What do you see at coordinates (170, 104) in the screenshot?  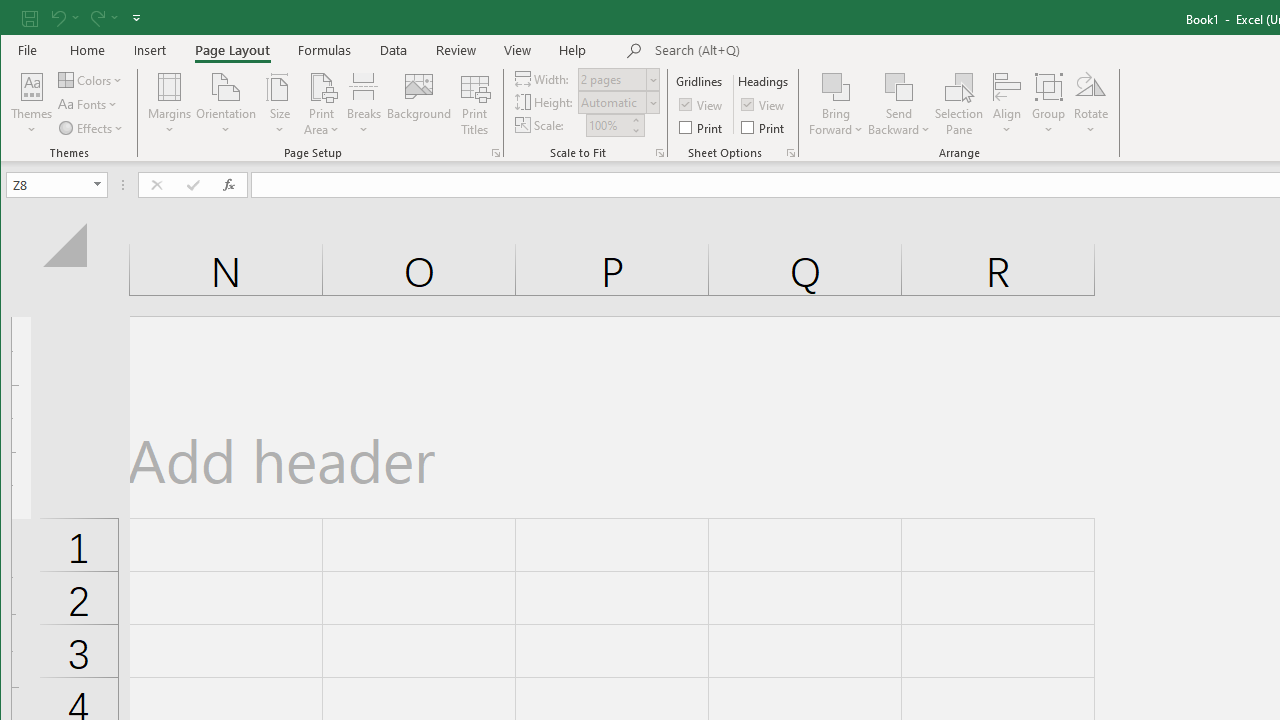 I see `Margins` at bounding box center [170, 104].